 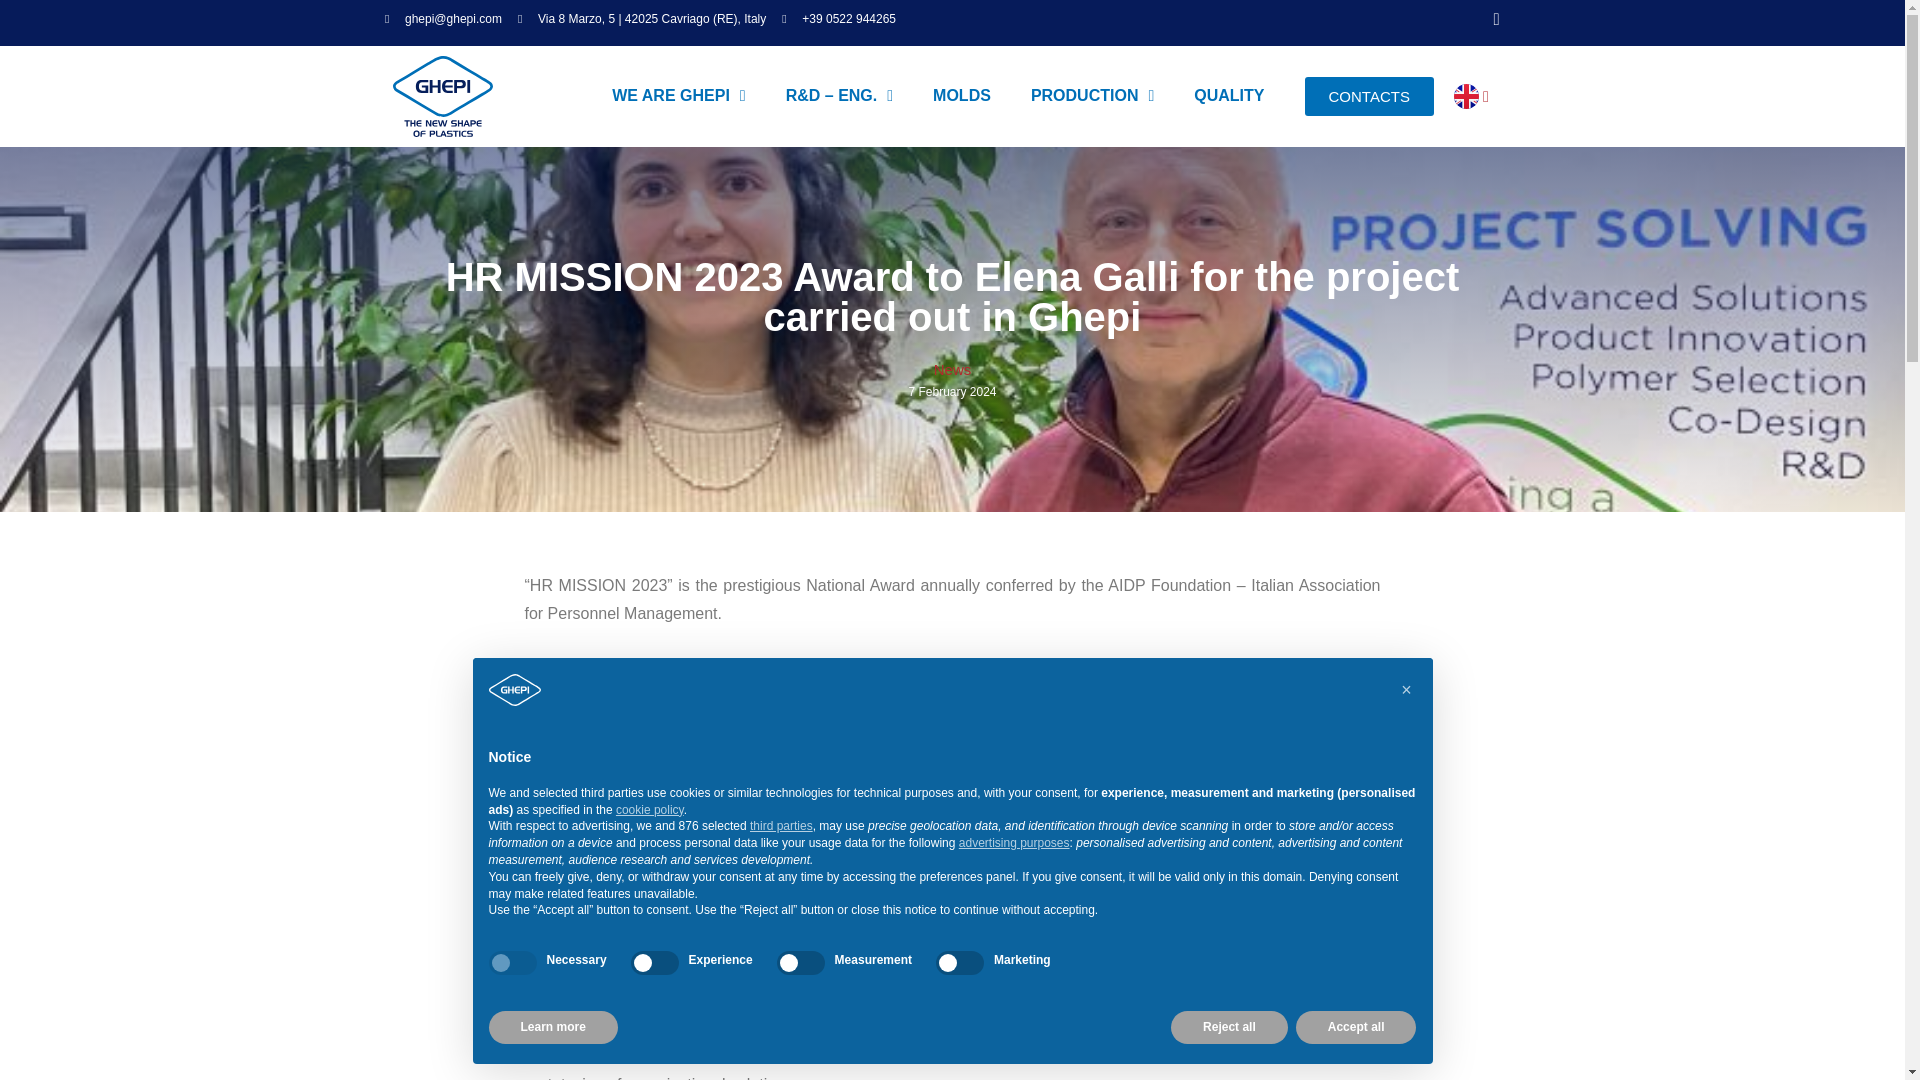 What do you see at coordinates (511, 963) in the screenshot?
I see `true` at bounding box center [511, 963].